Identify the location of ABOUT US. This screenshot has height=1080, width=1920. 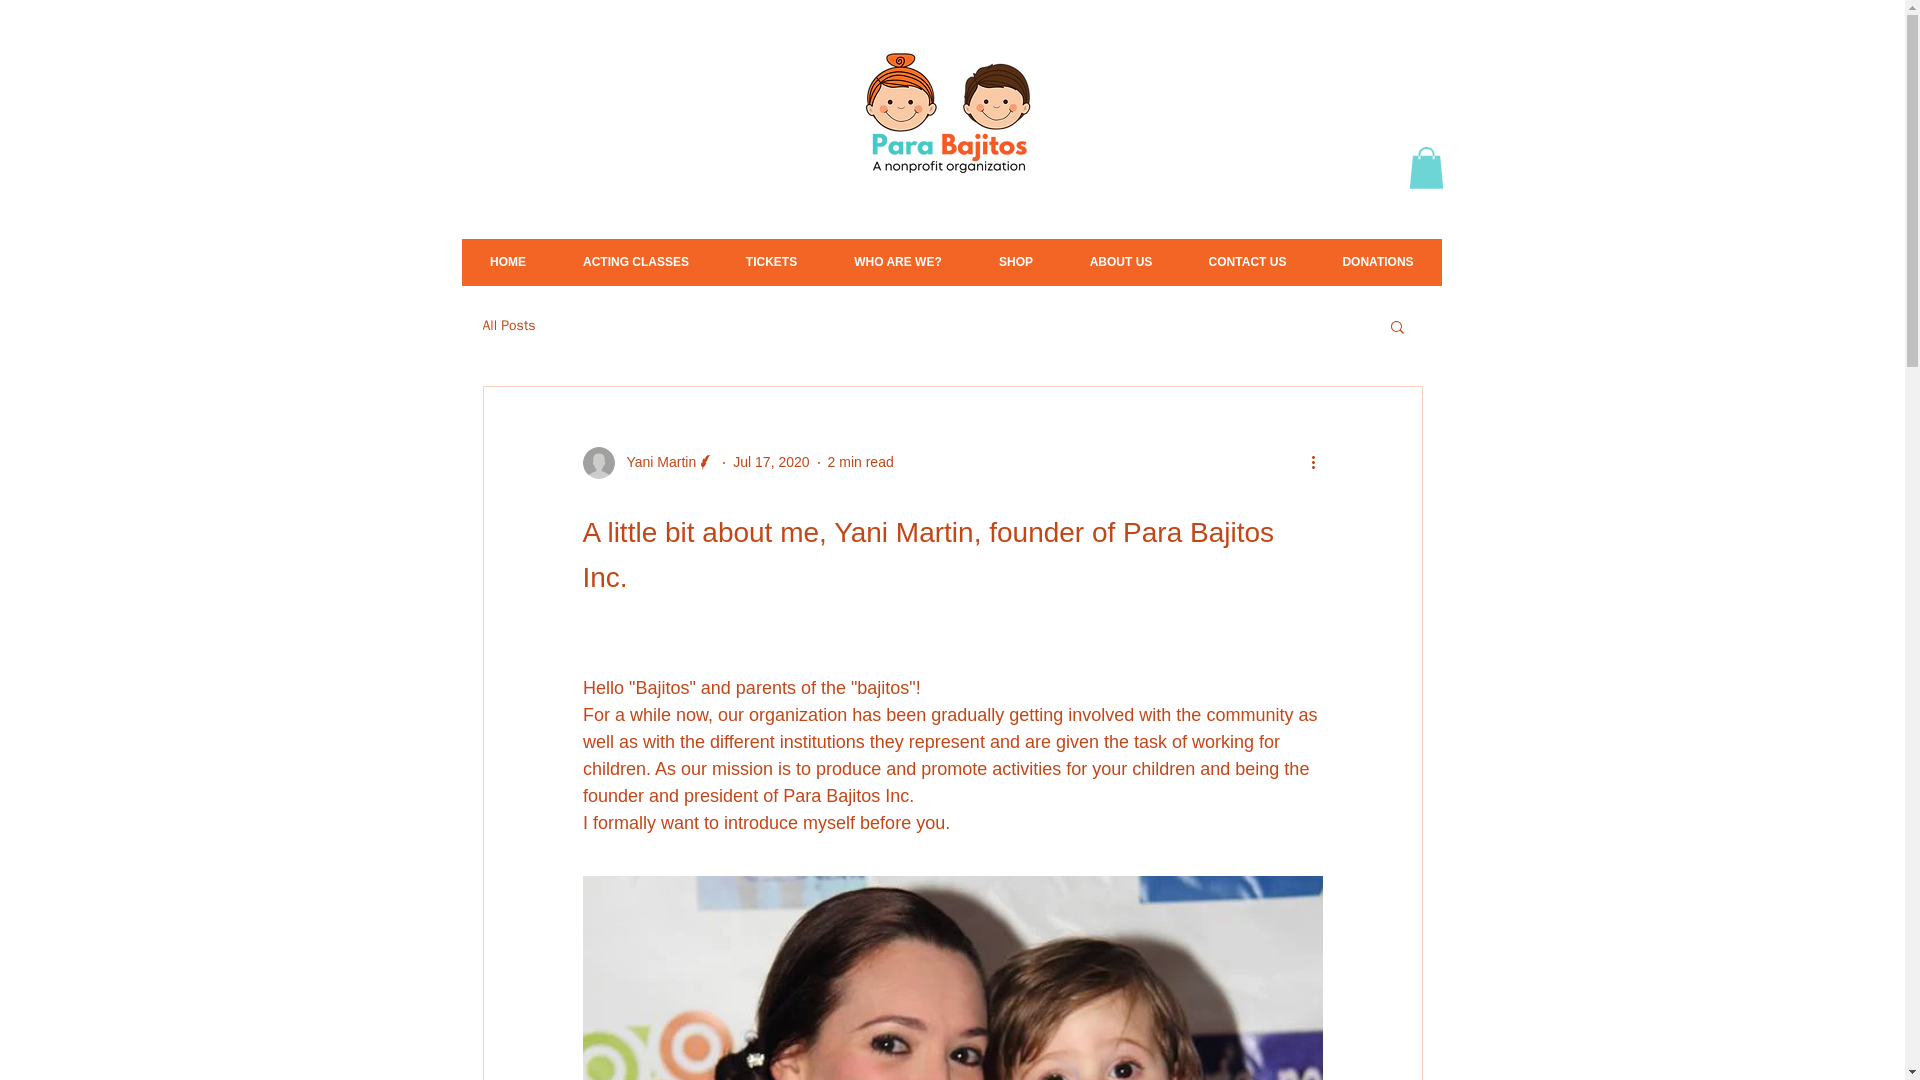
(1120, 262).